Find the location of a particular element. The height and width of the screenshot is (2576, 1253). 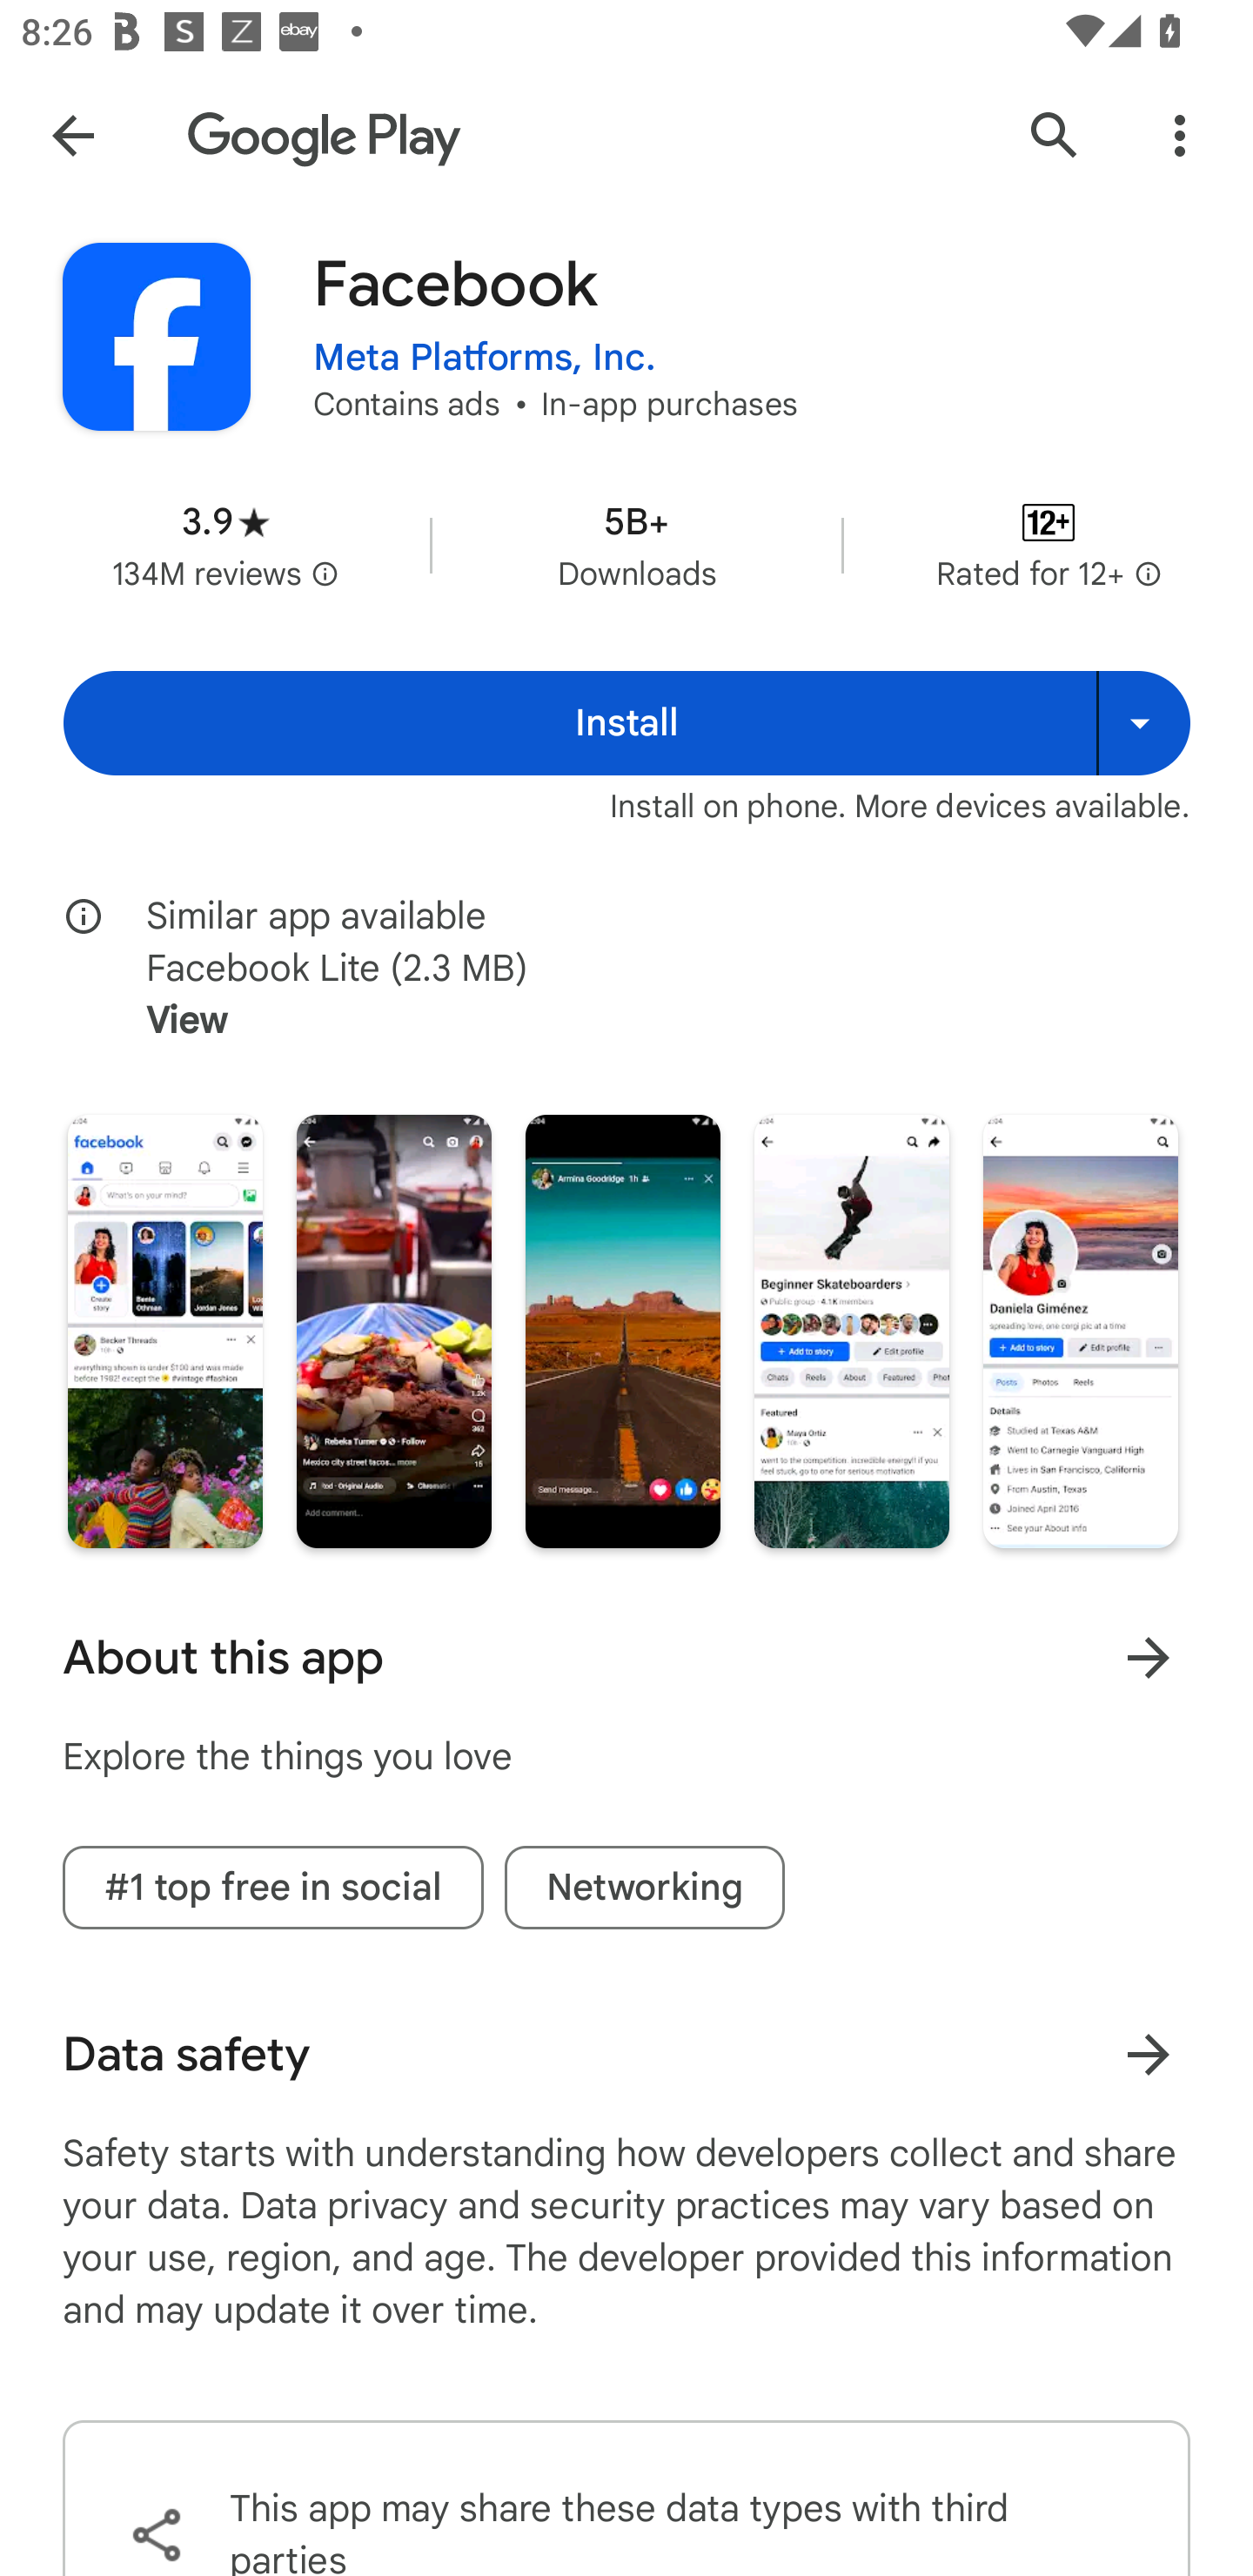

Navigate up is located at coordinates (72, 134).